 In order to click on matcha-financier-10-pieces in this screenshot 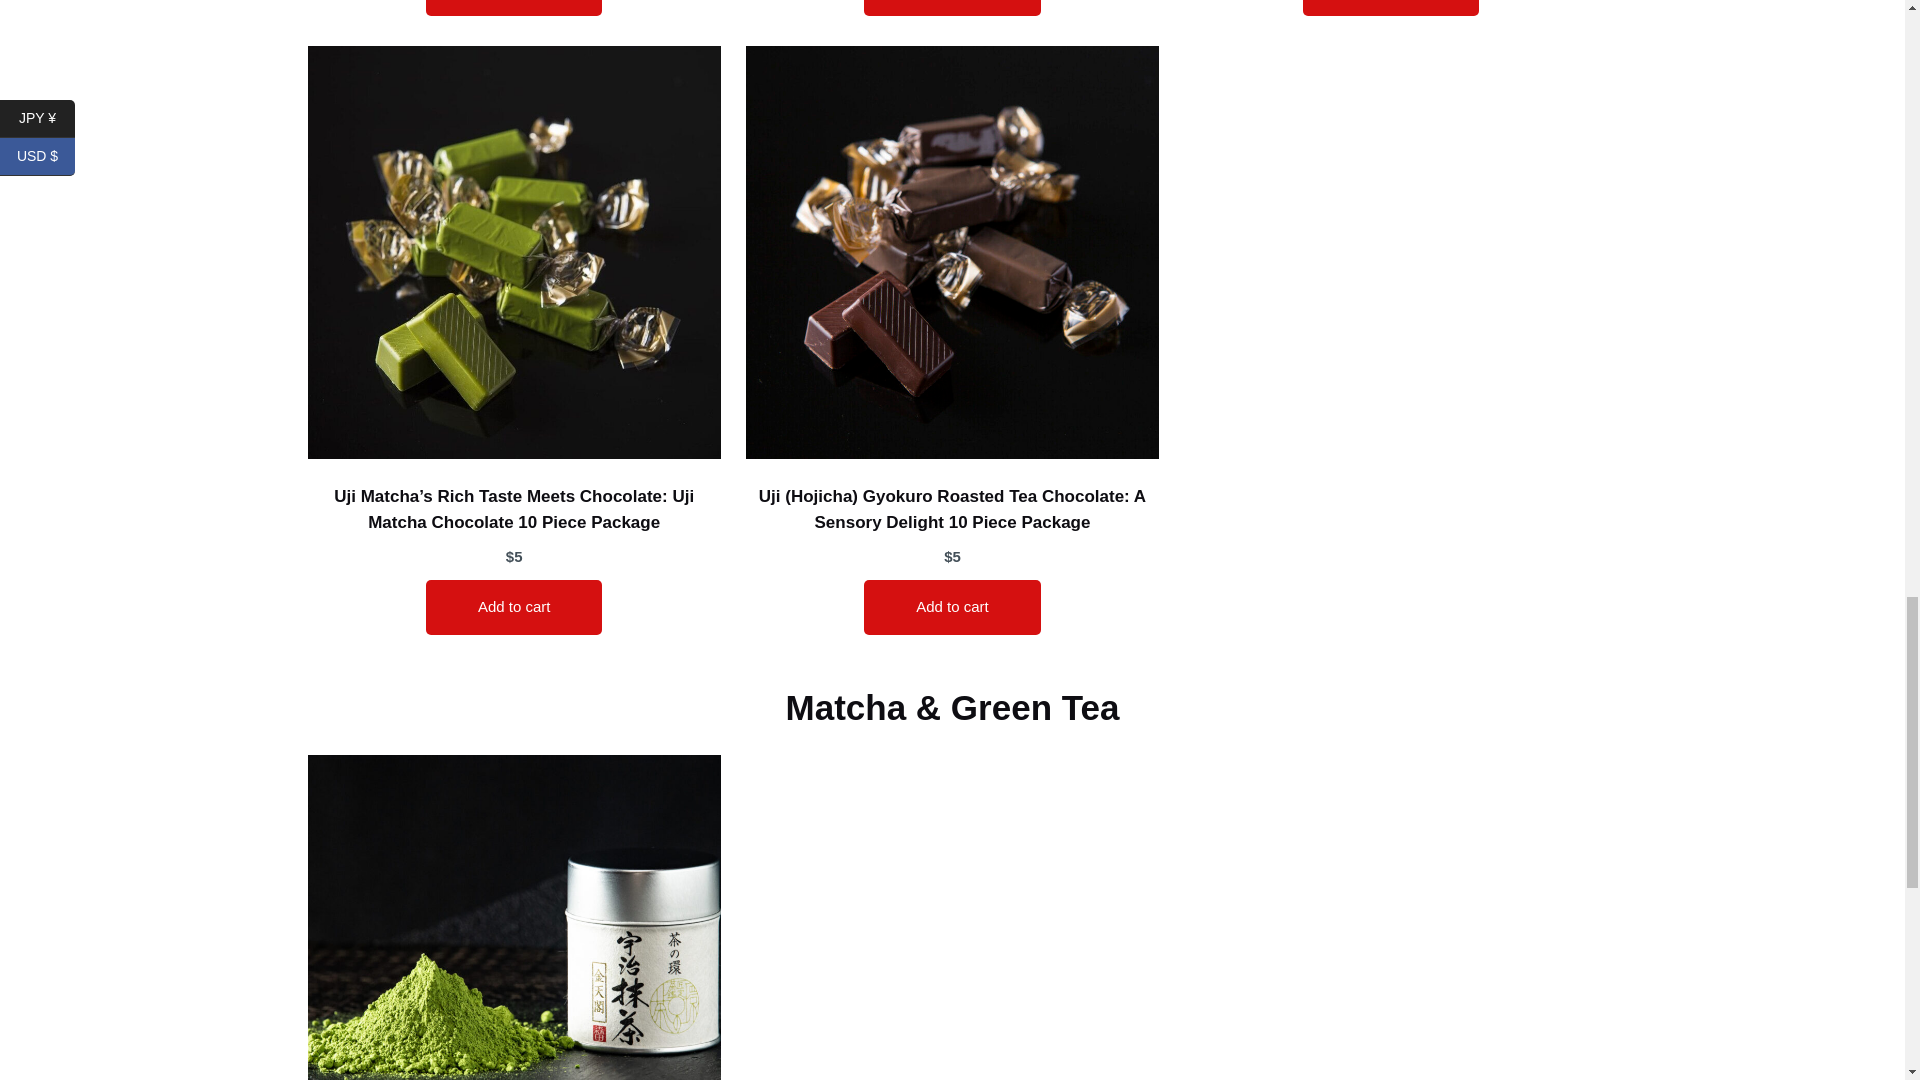, I will do `click(514, 917)`.